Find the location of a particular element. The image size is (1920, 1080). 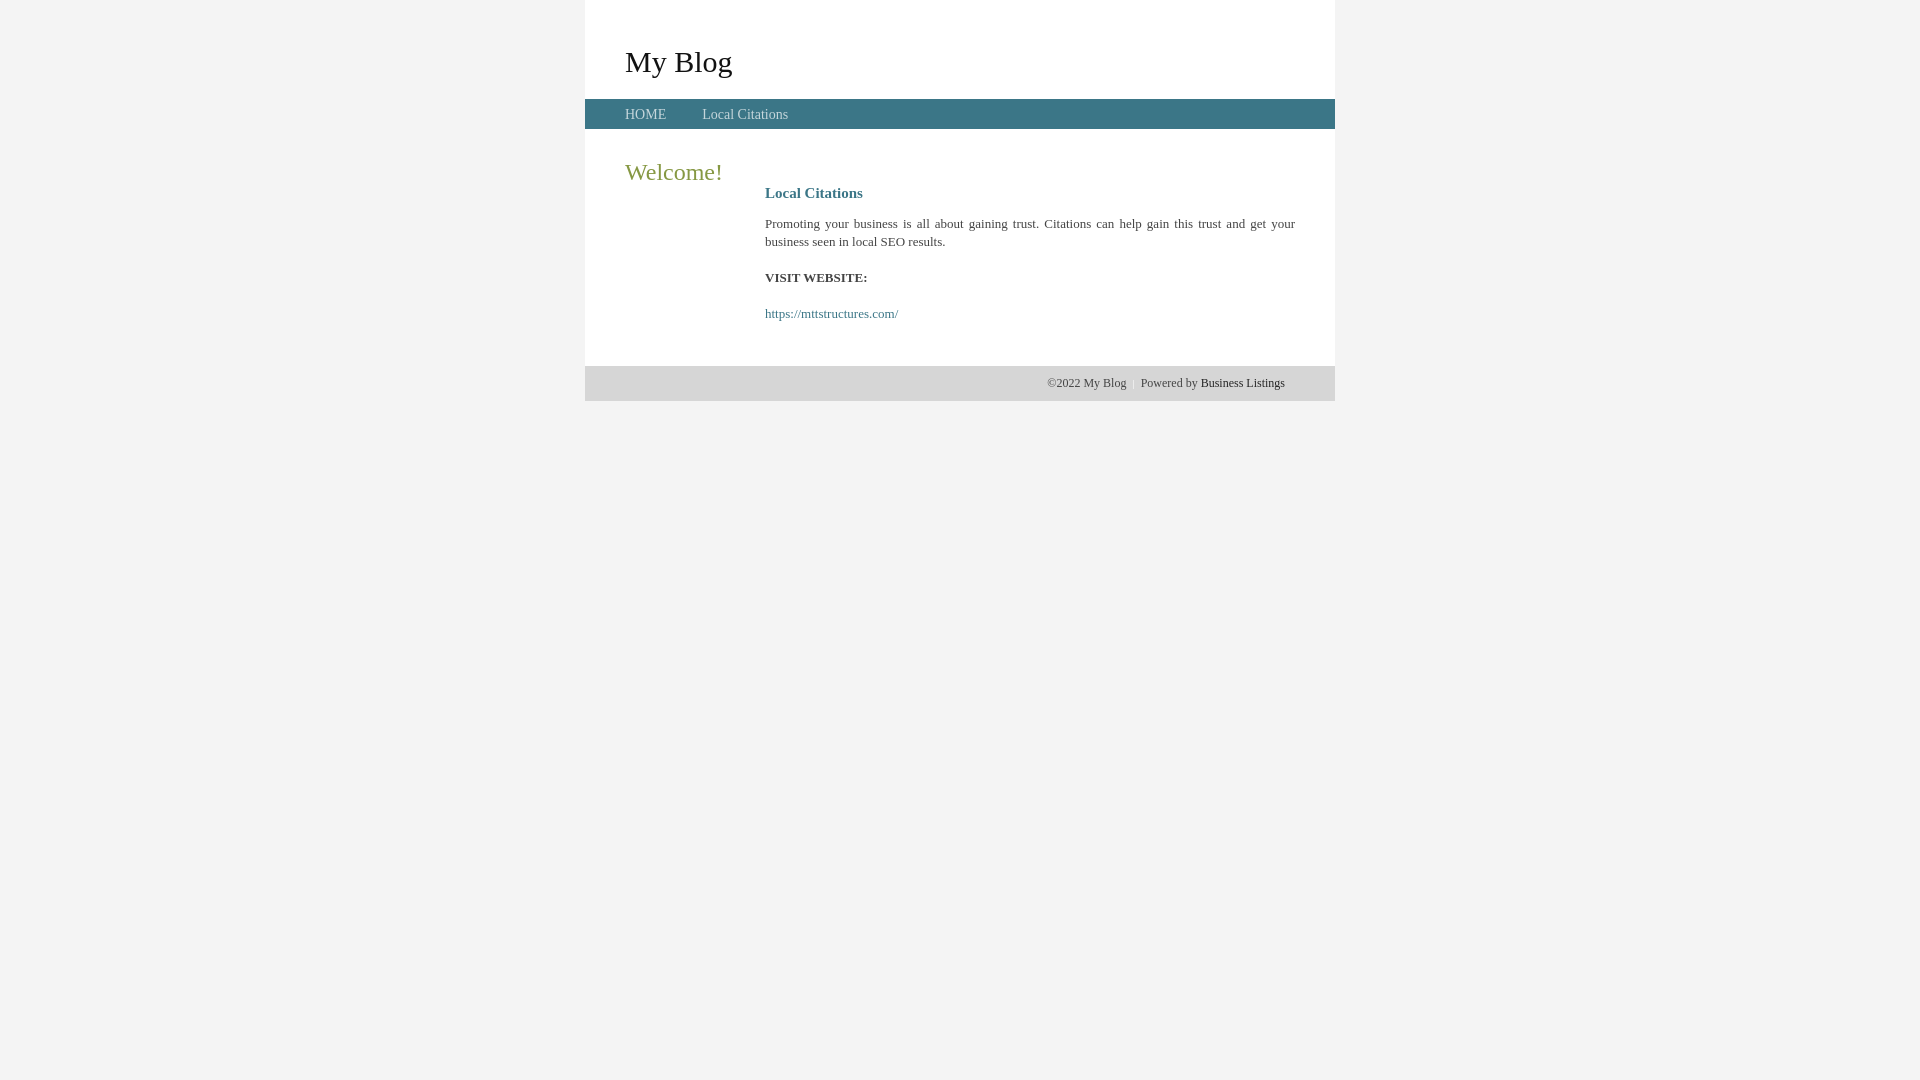

Business Listings is located at coordinates (1243, 383).